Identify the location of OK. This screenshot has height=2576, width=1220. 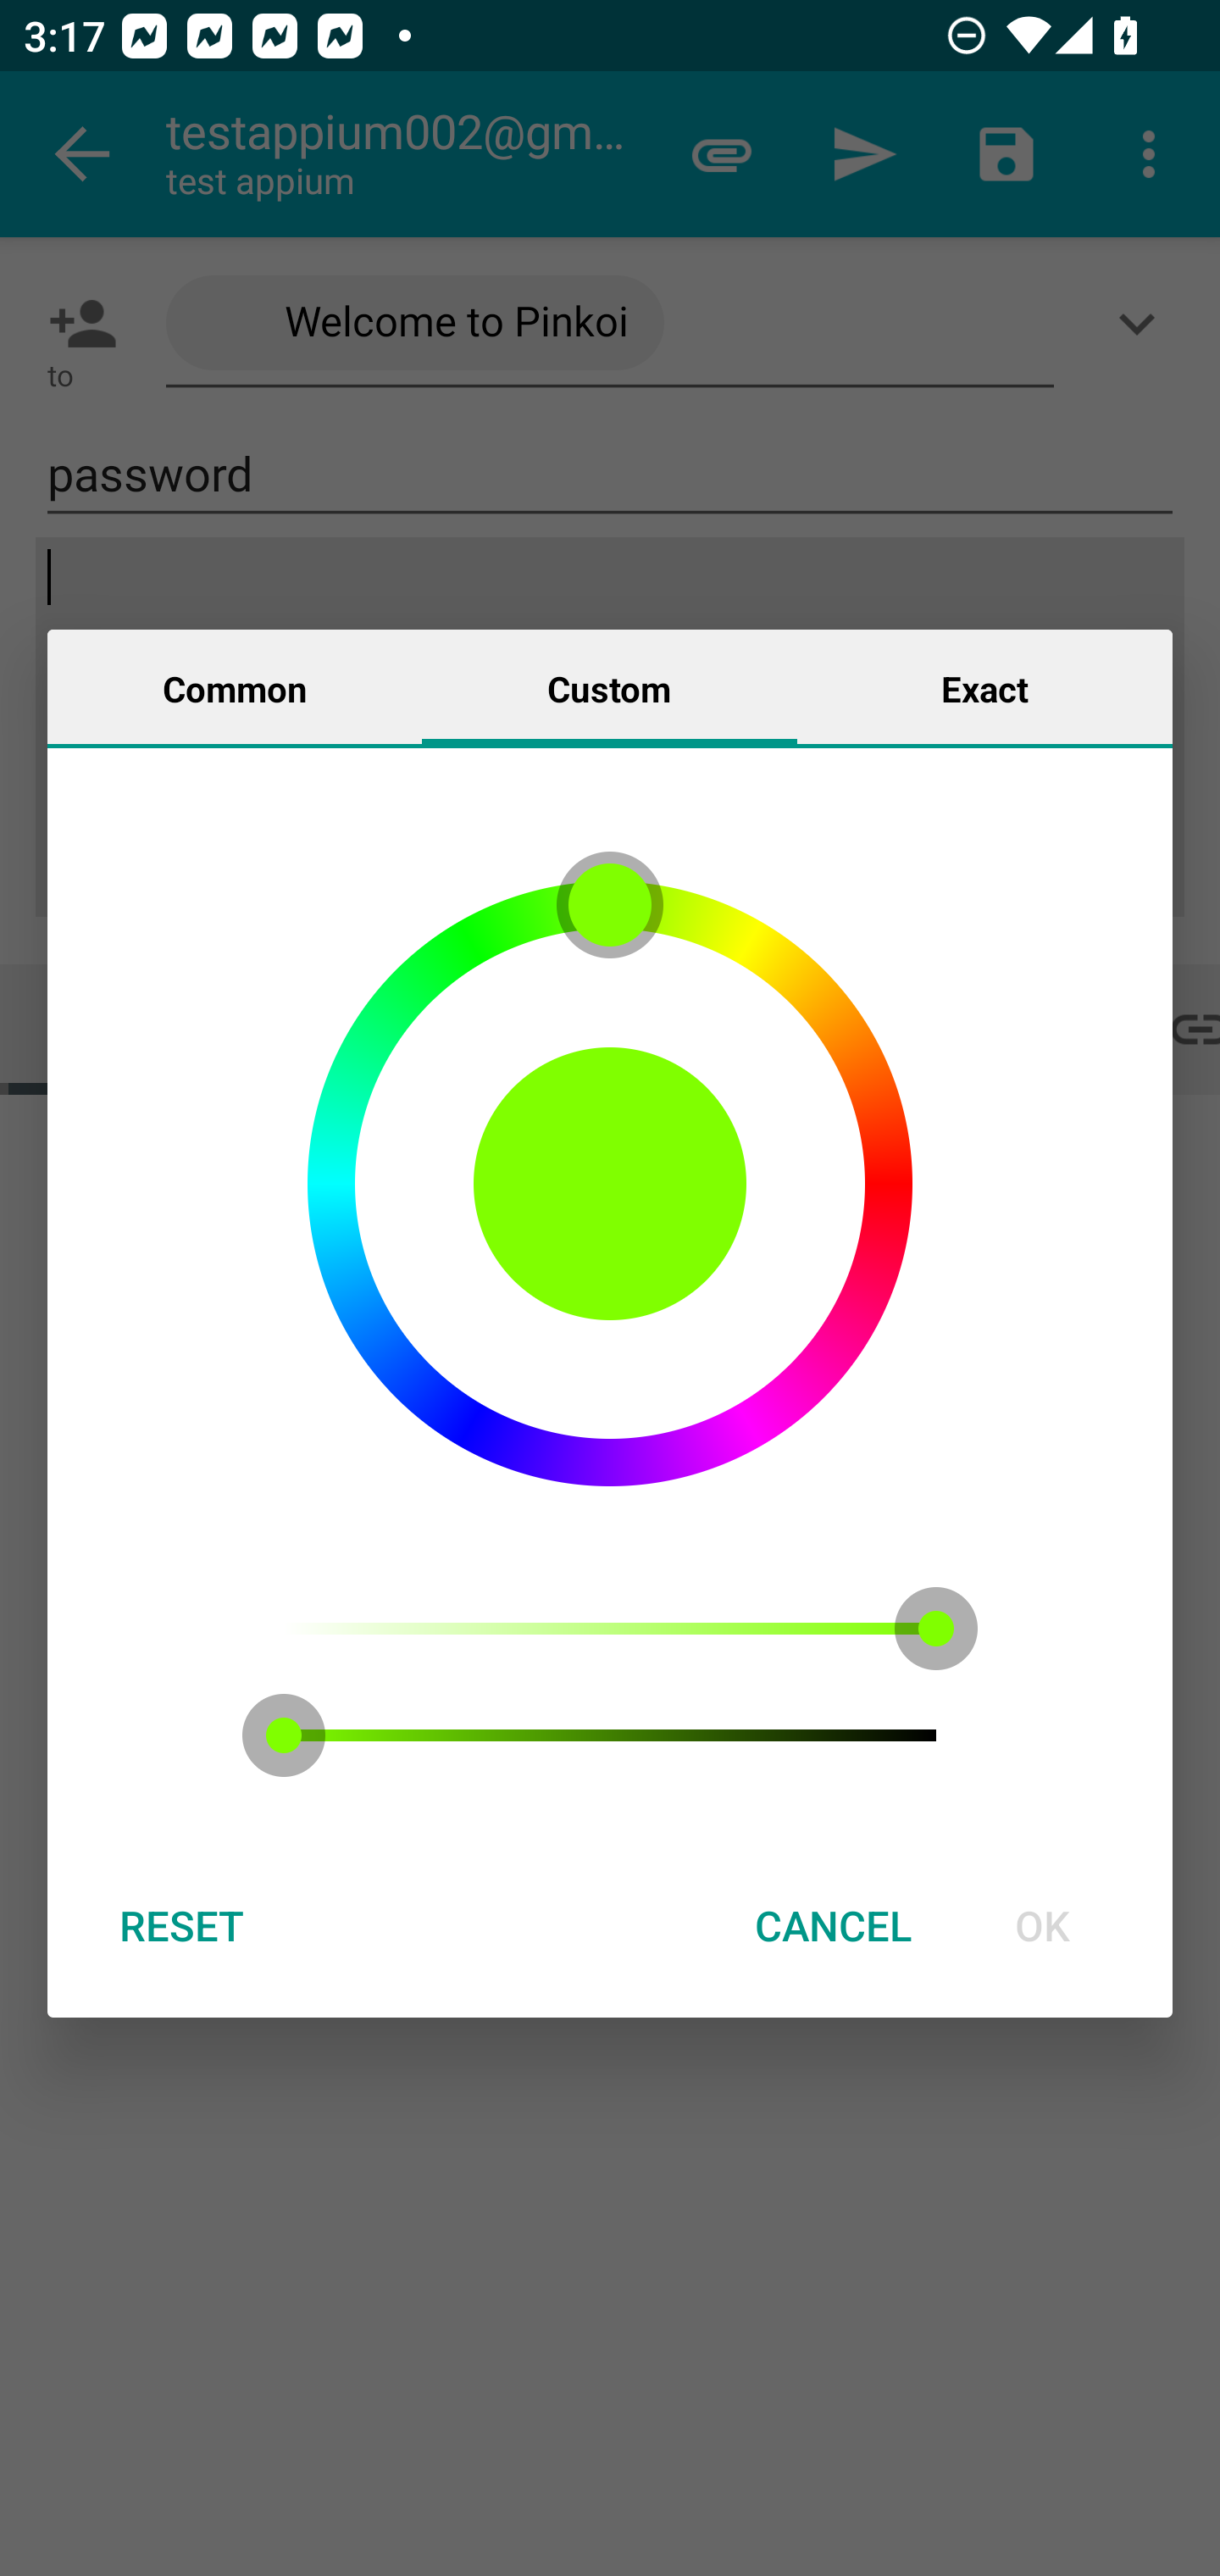
(1042, 1925).